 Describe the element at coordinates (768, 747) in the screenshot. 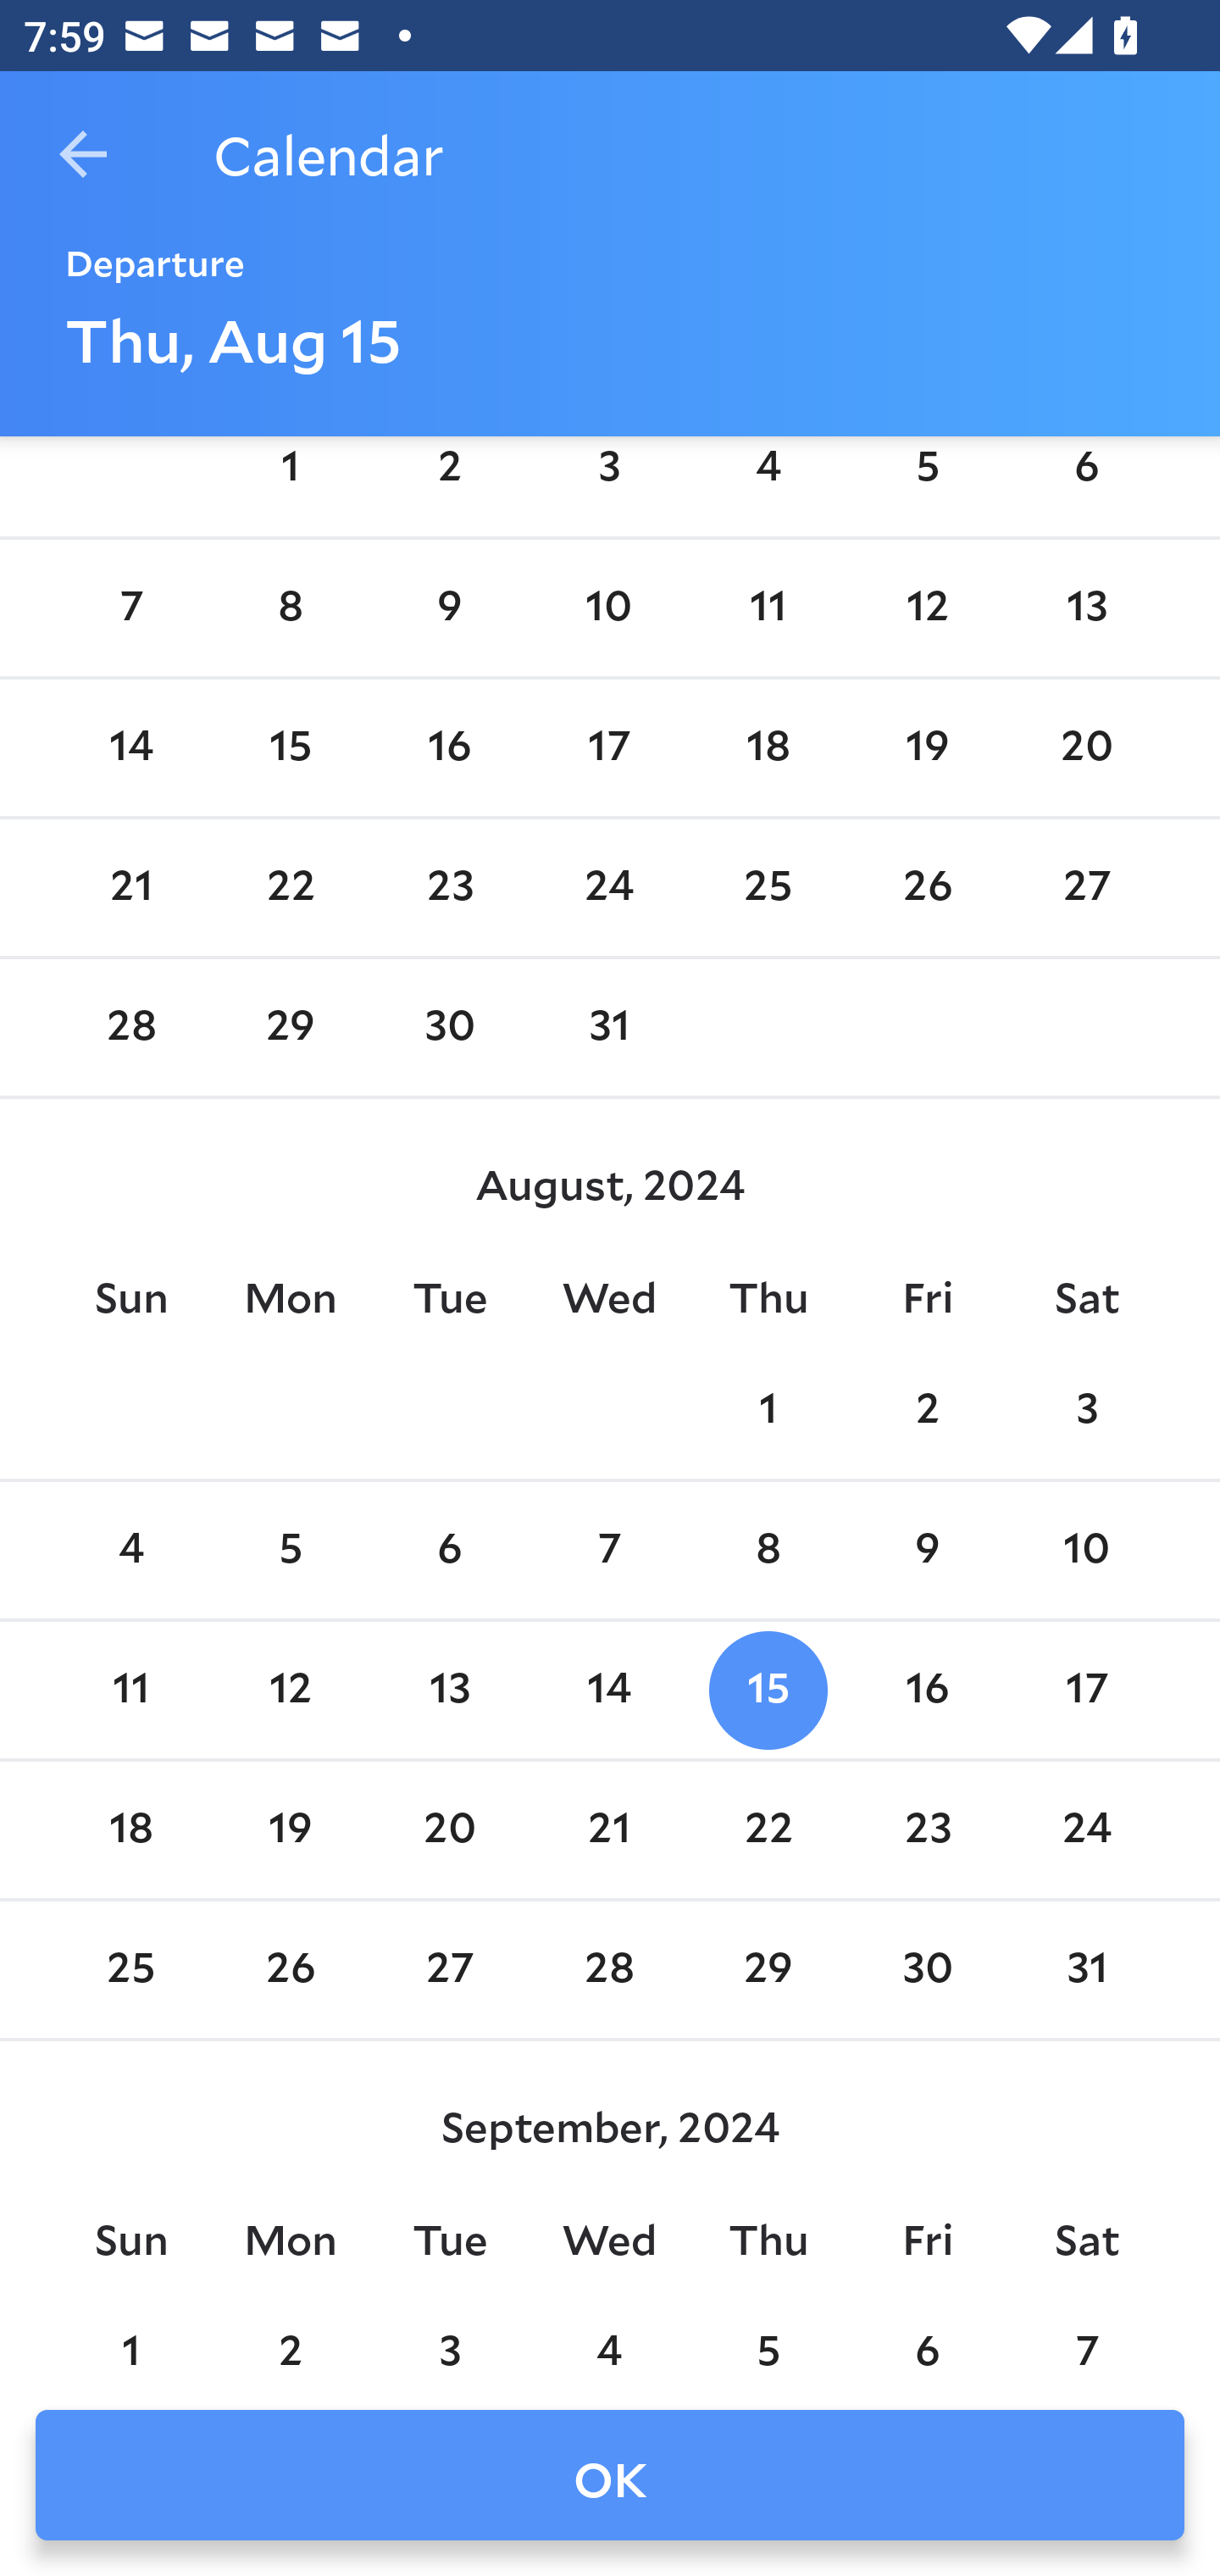

I see `18` at that location.